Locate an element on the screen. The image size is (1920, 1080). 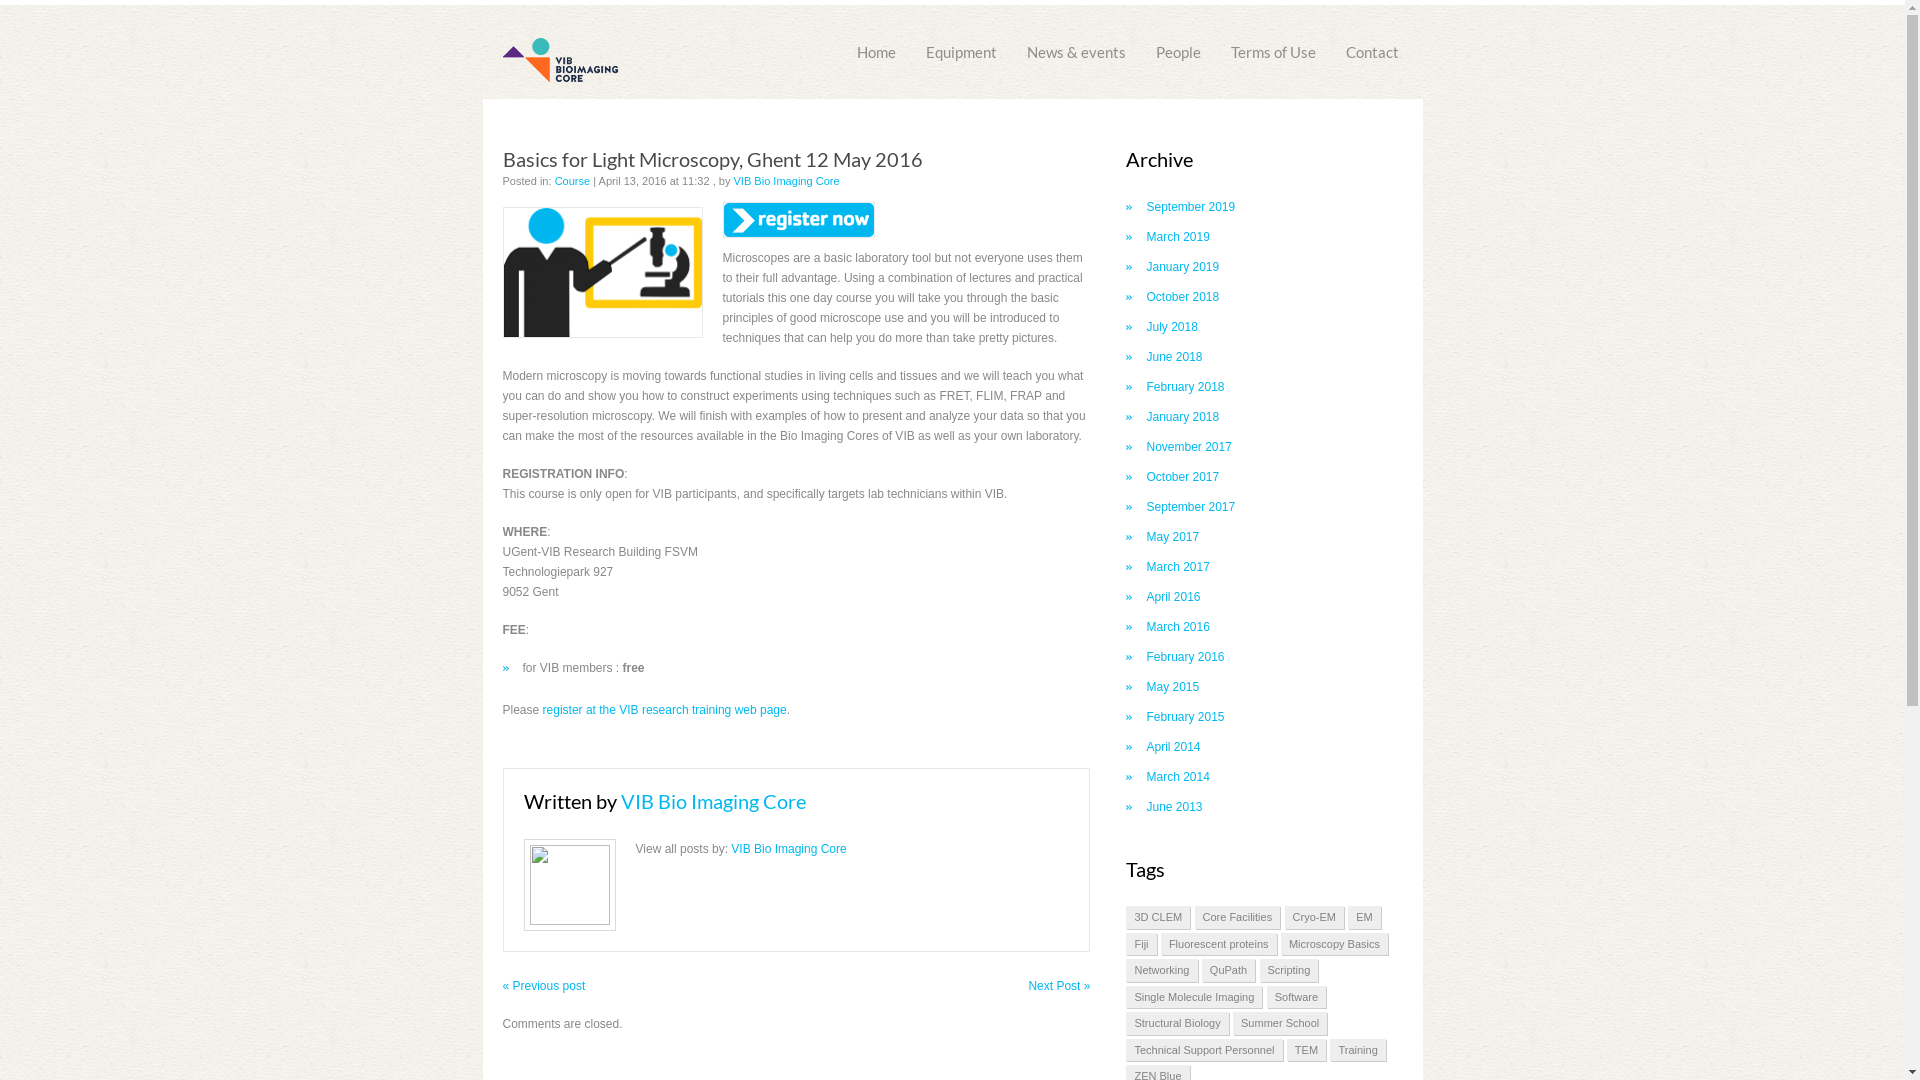
March 2019 is located at coordinates (1178, 237).